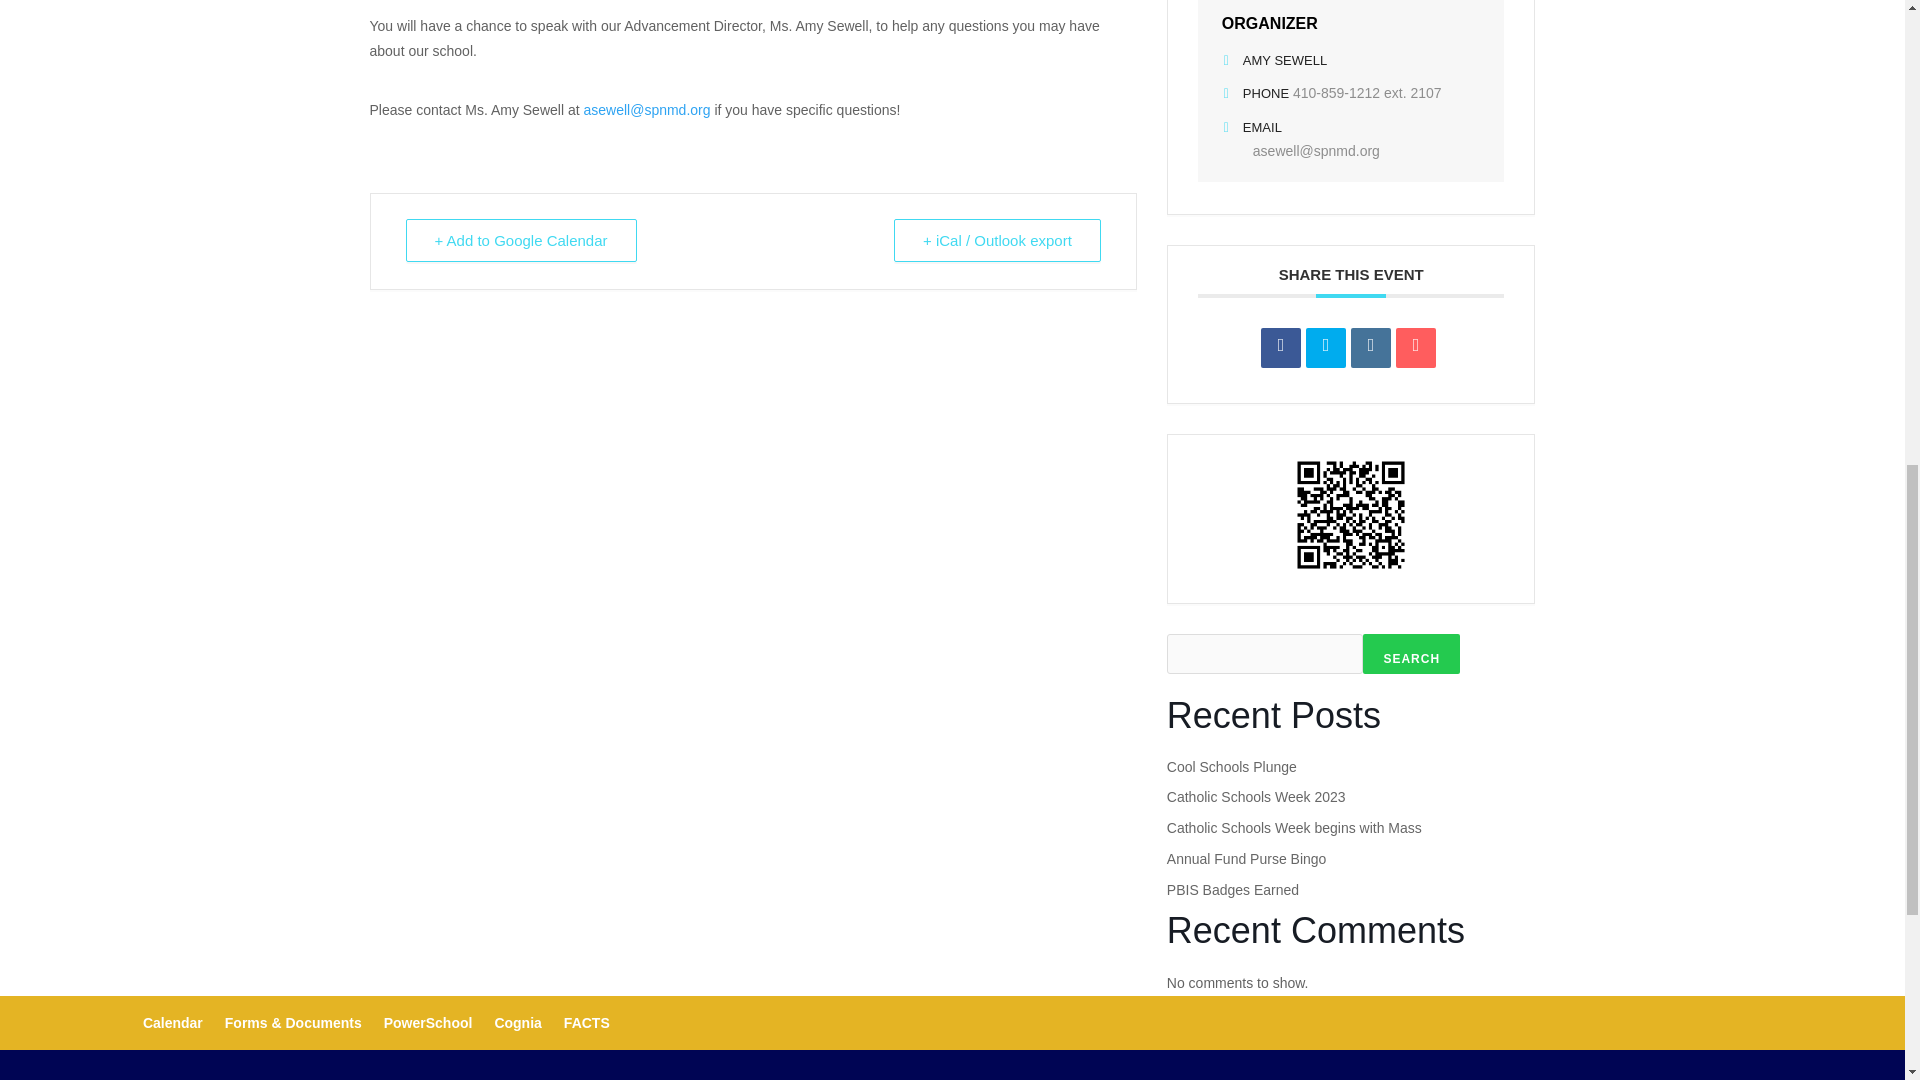  Describe the element at coordinates (1370, 348) in the screenshot. I see `Linkedin` at that location.